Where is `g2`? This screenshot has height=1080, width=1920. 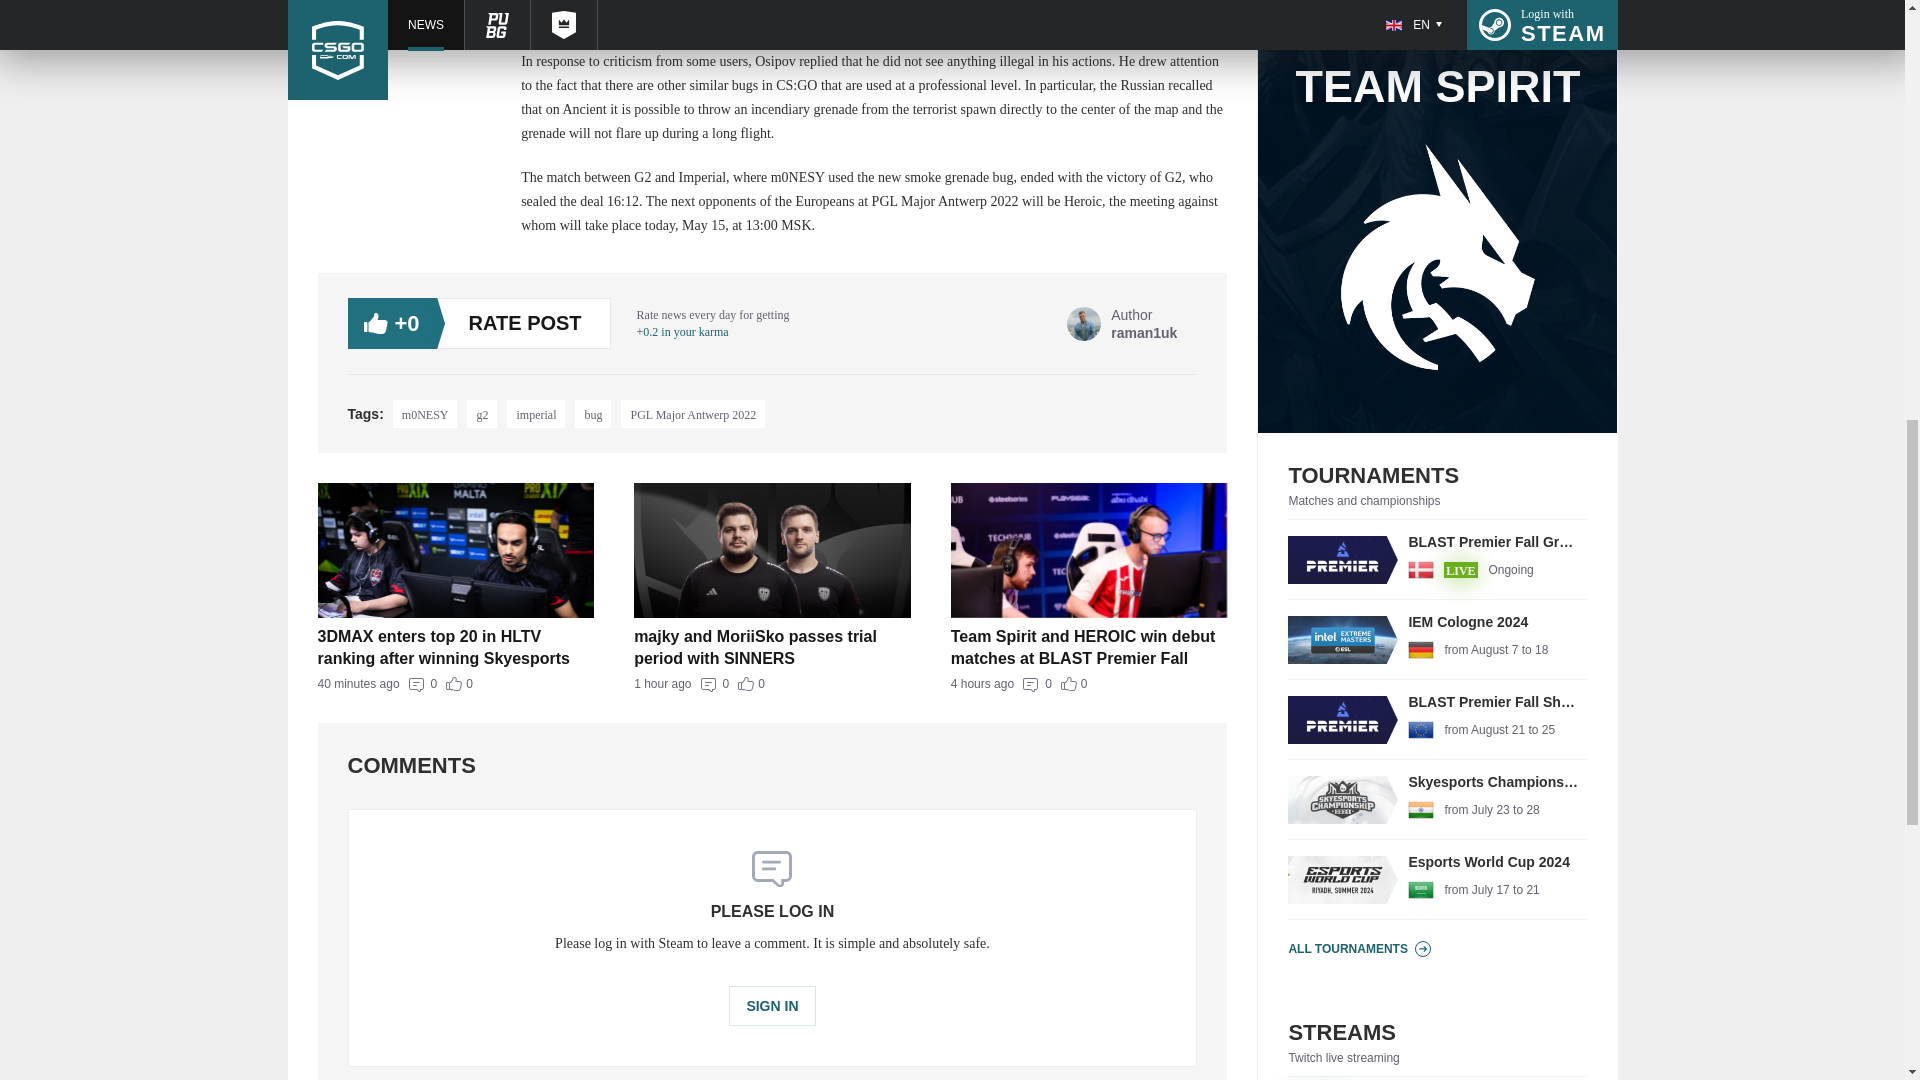 g2 is located at coordinates (535, 413).